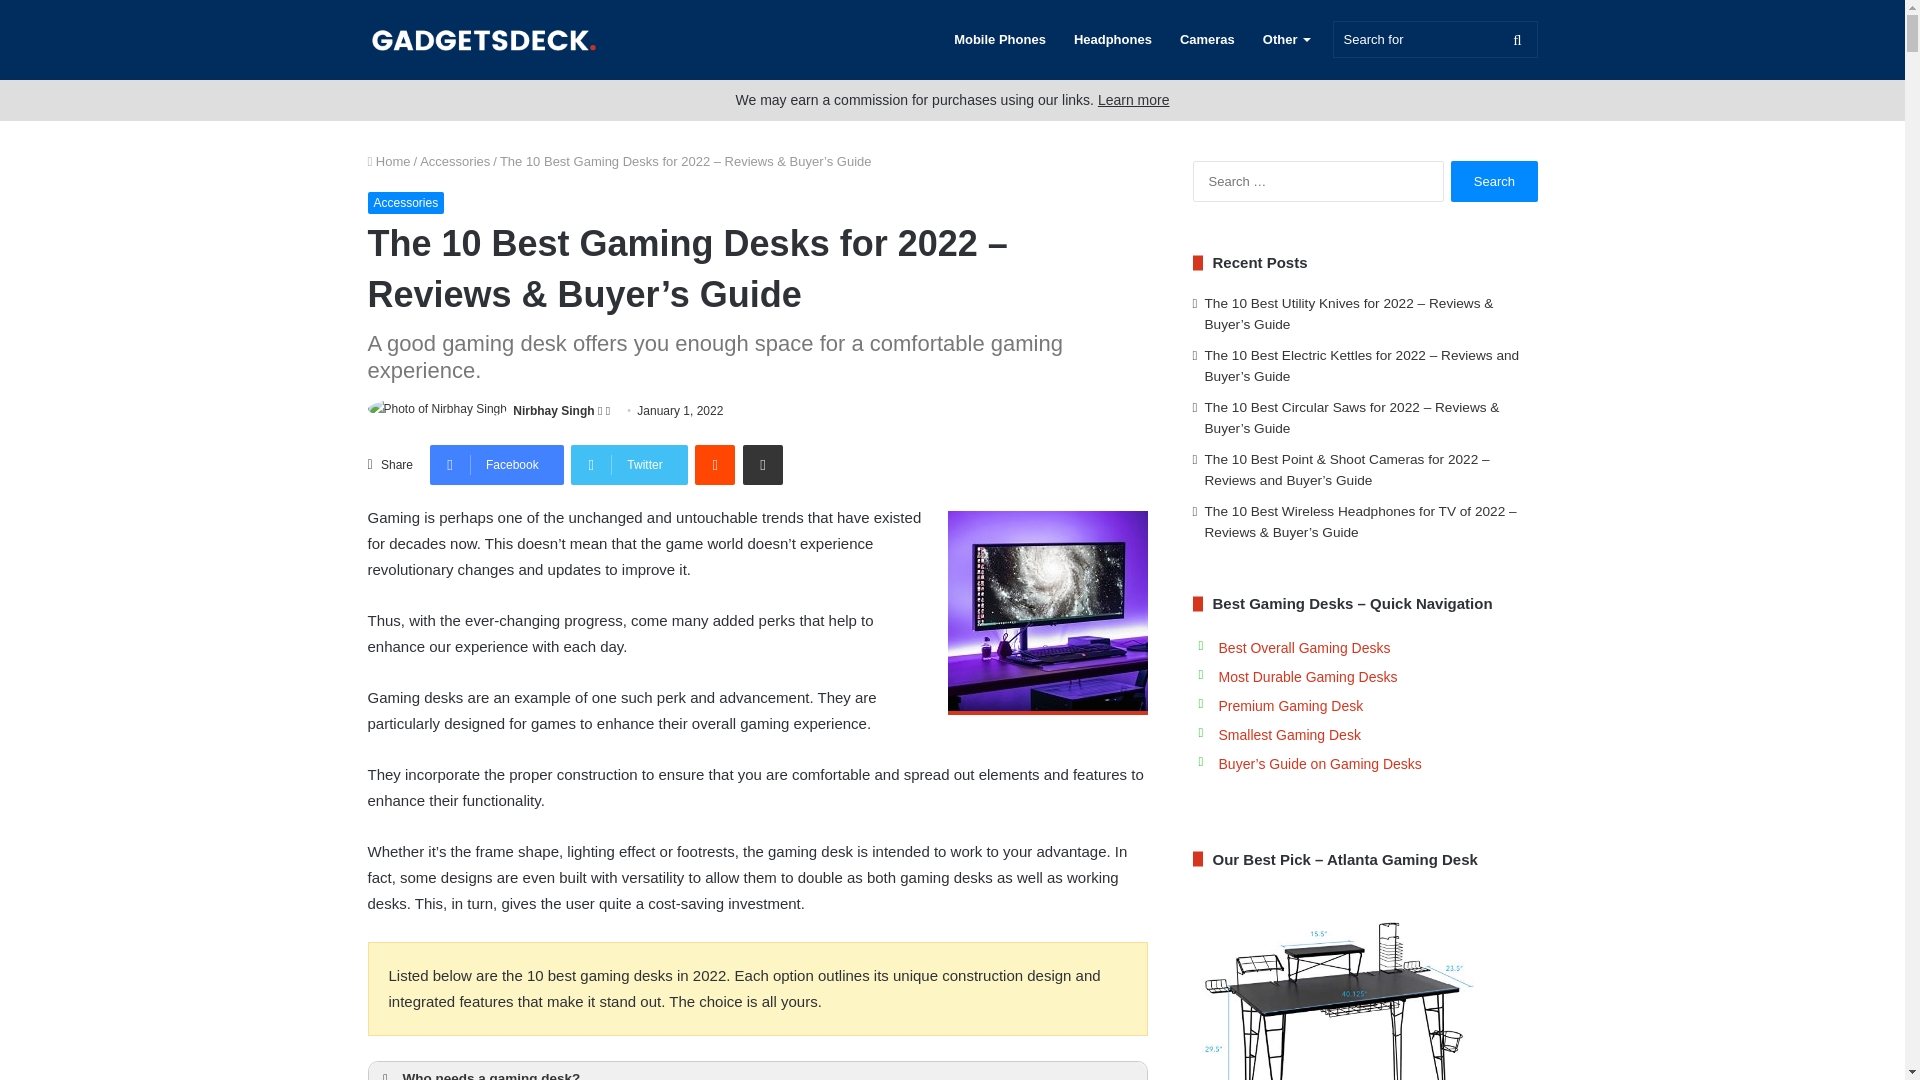  I want to click on Search, so click(1494, 180).